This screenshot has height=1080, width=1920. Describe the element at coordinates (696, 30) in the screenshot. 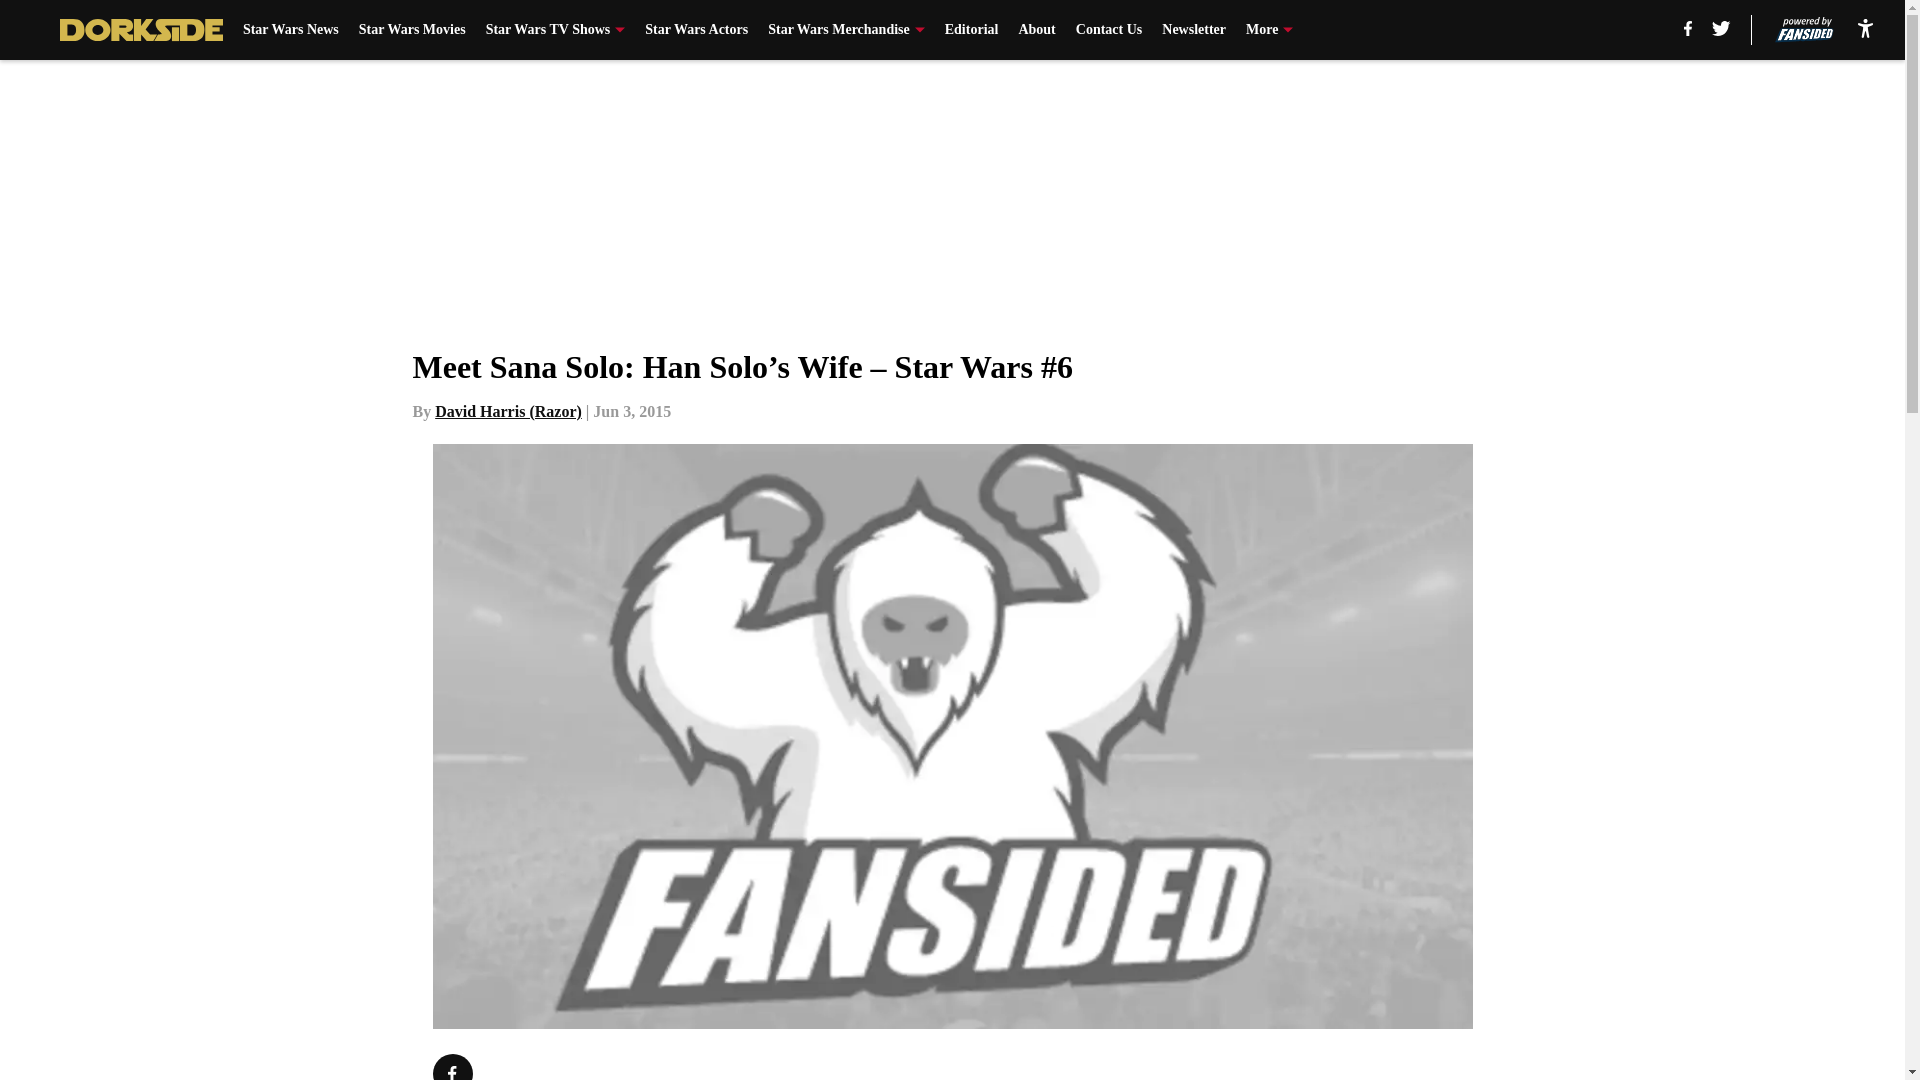

I see `Star Wars Actors` at that location.